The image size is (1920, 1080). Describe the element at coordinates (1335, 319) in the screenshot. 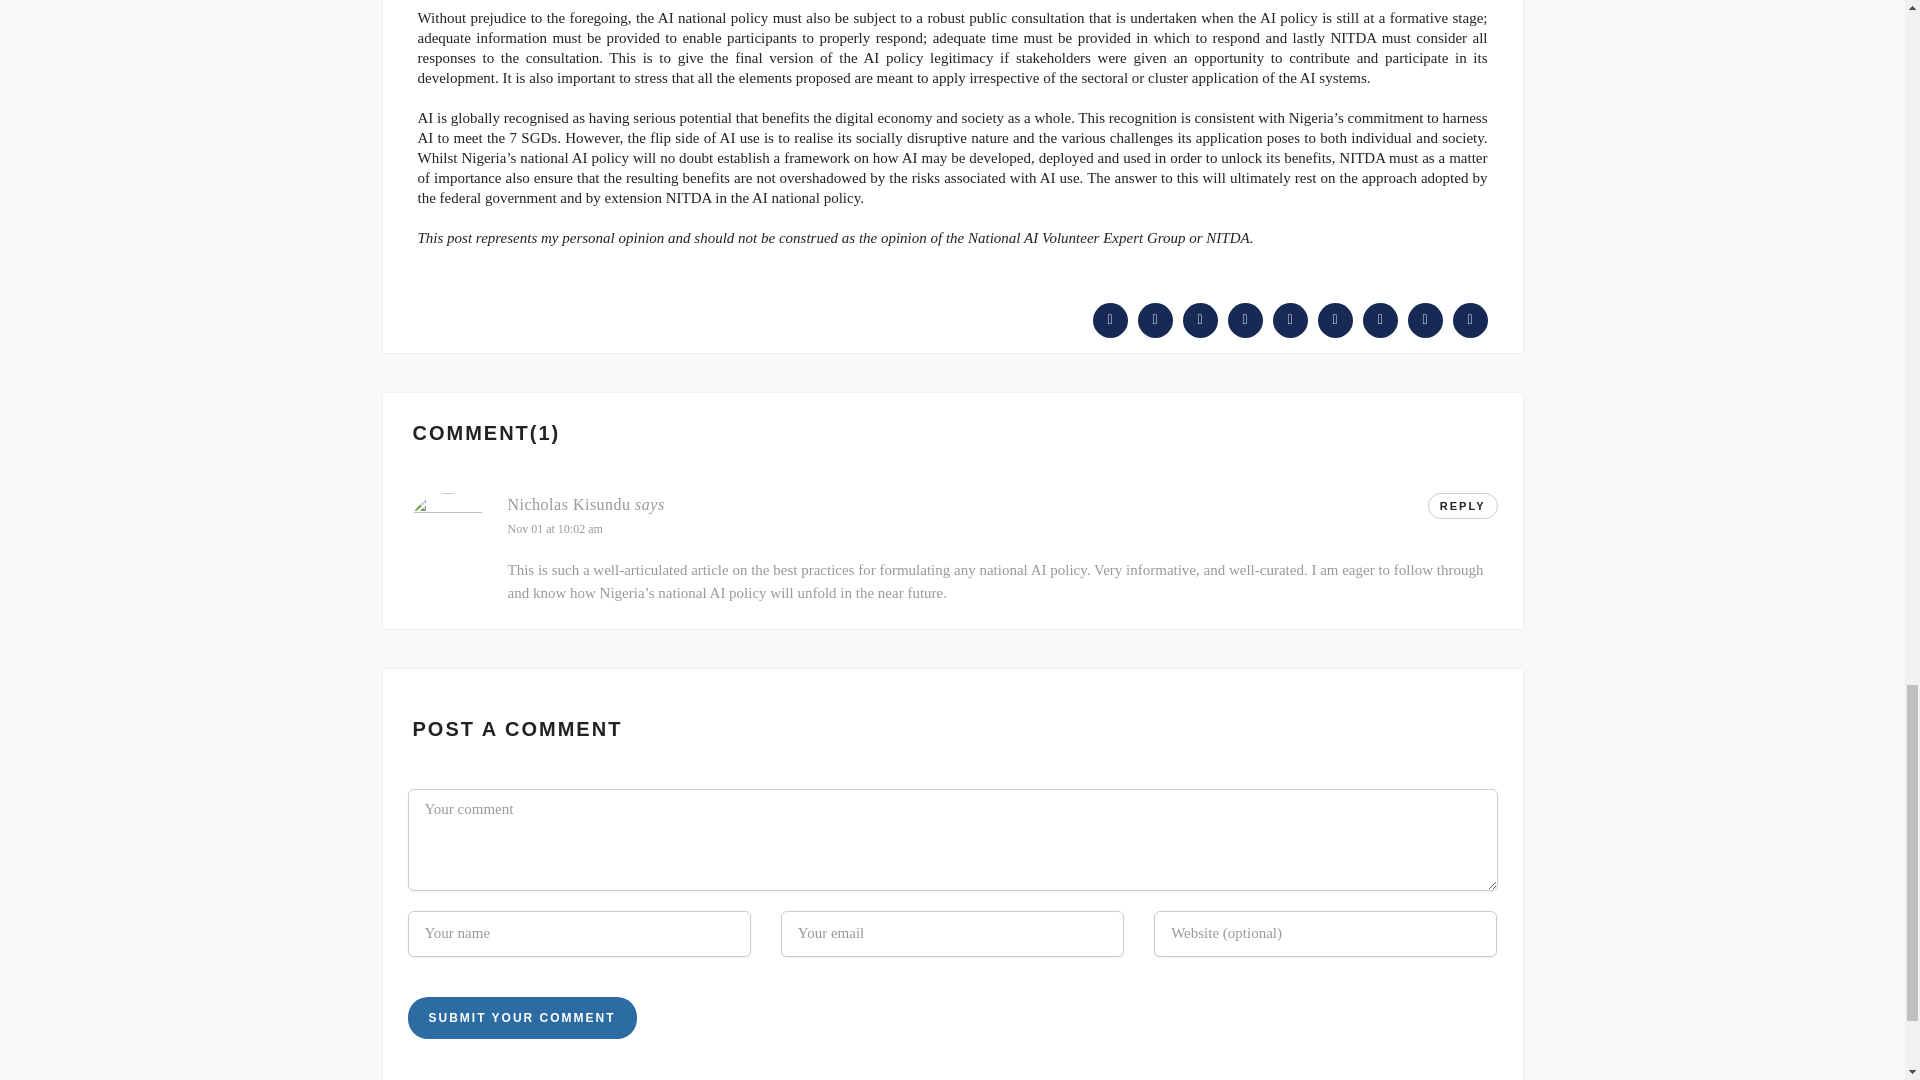

I see `Submit to Reddit` at that location.